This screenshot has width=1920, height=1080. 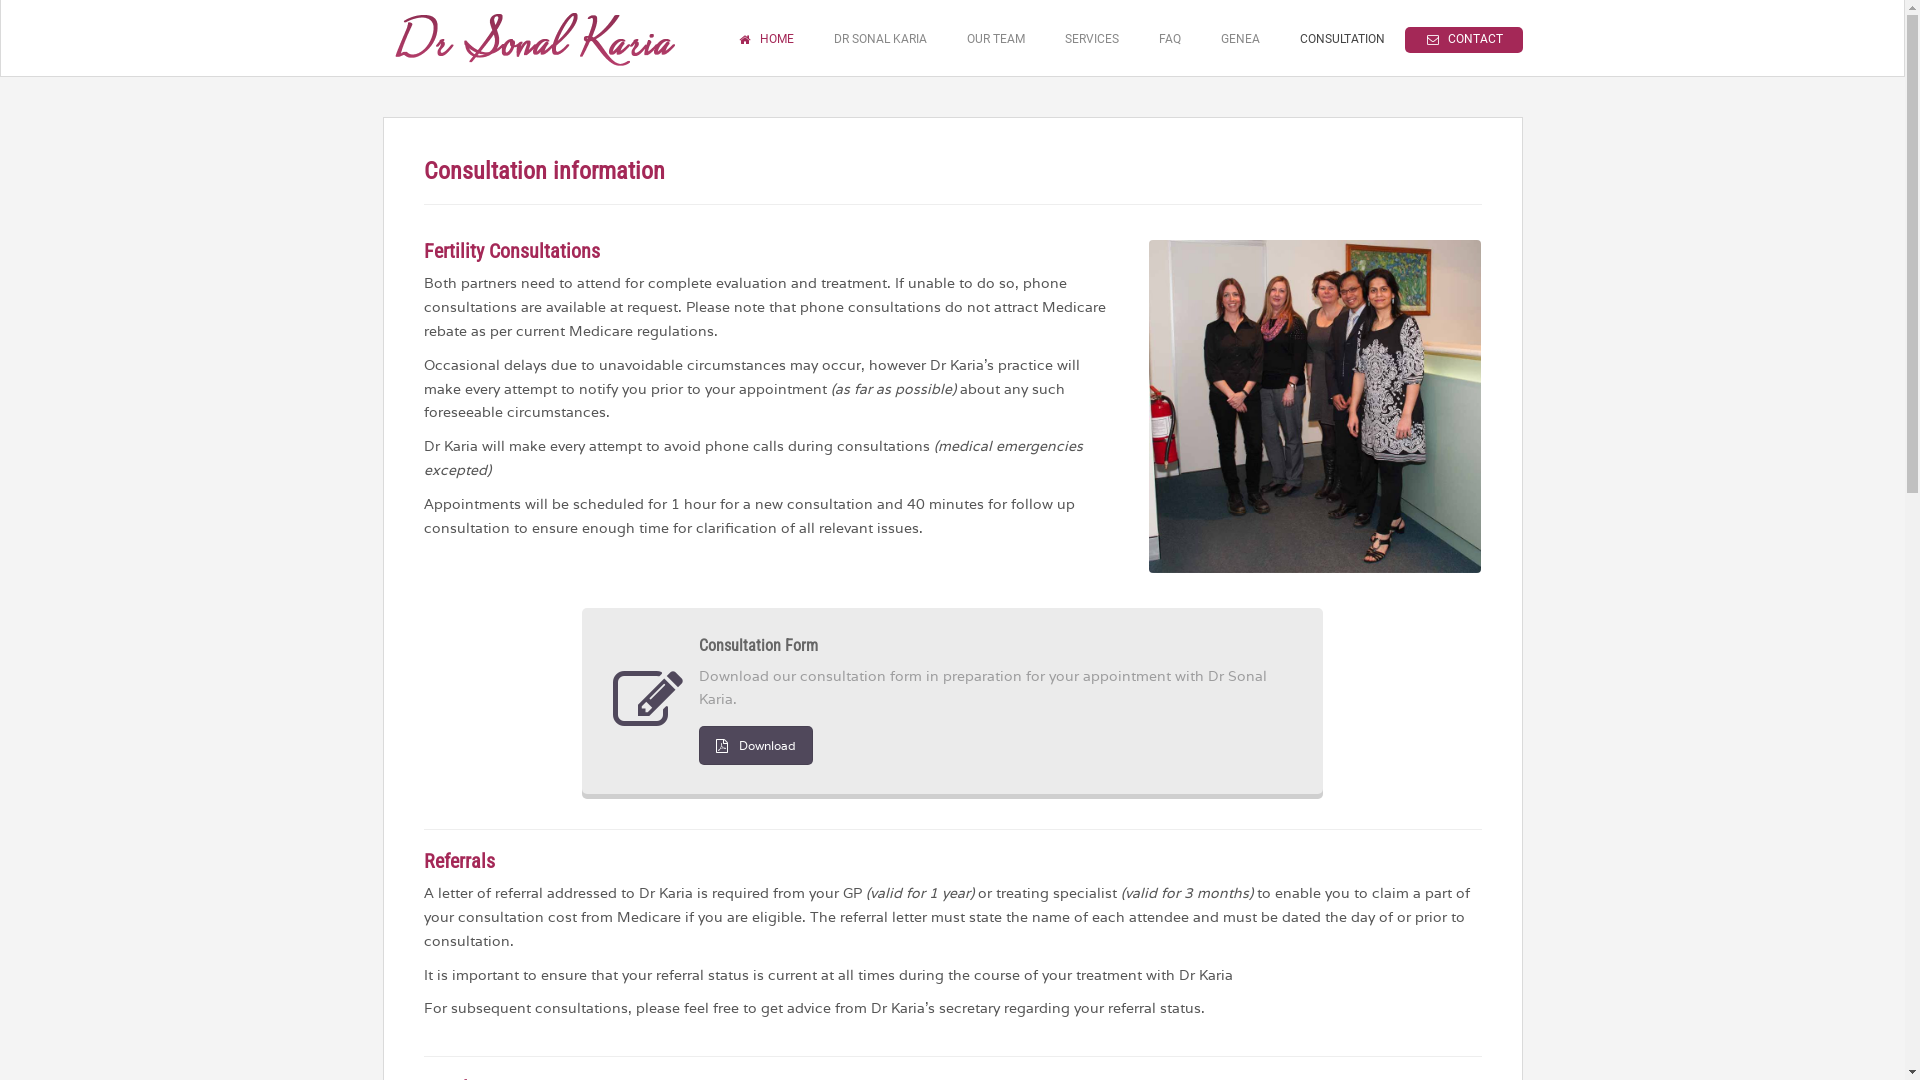 I want to click on CONSULTATION, so click(x=1342, y=40).